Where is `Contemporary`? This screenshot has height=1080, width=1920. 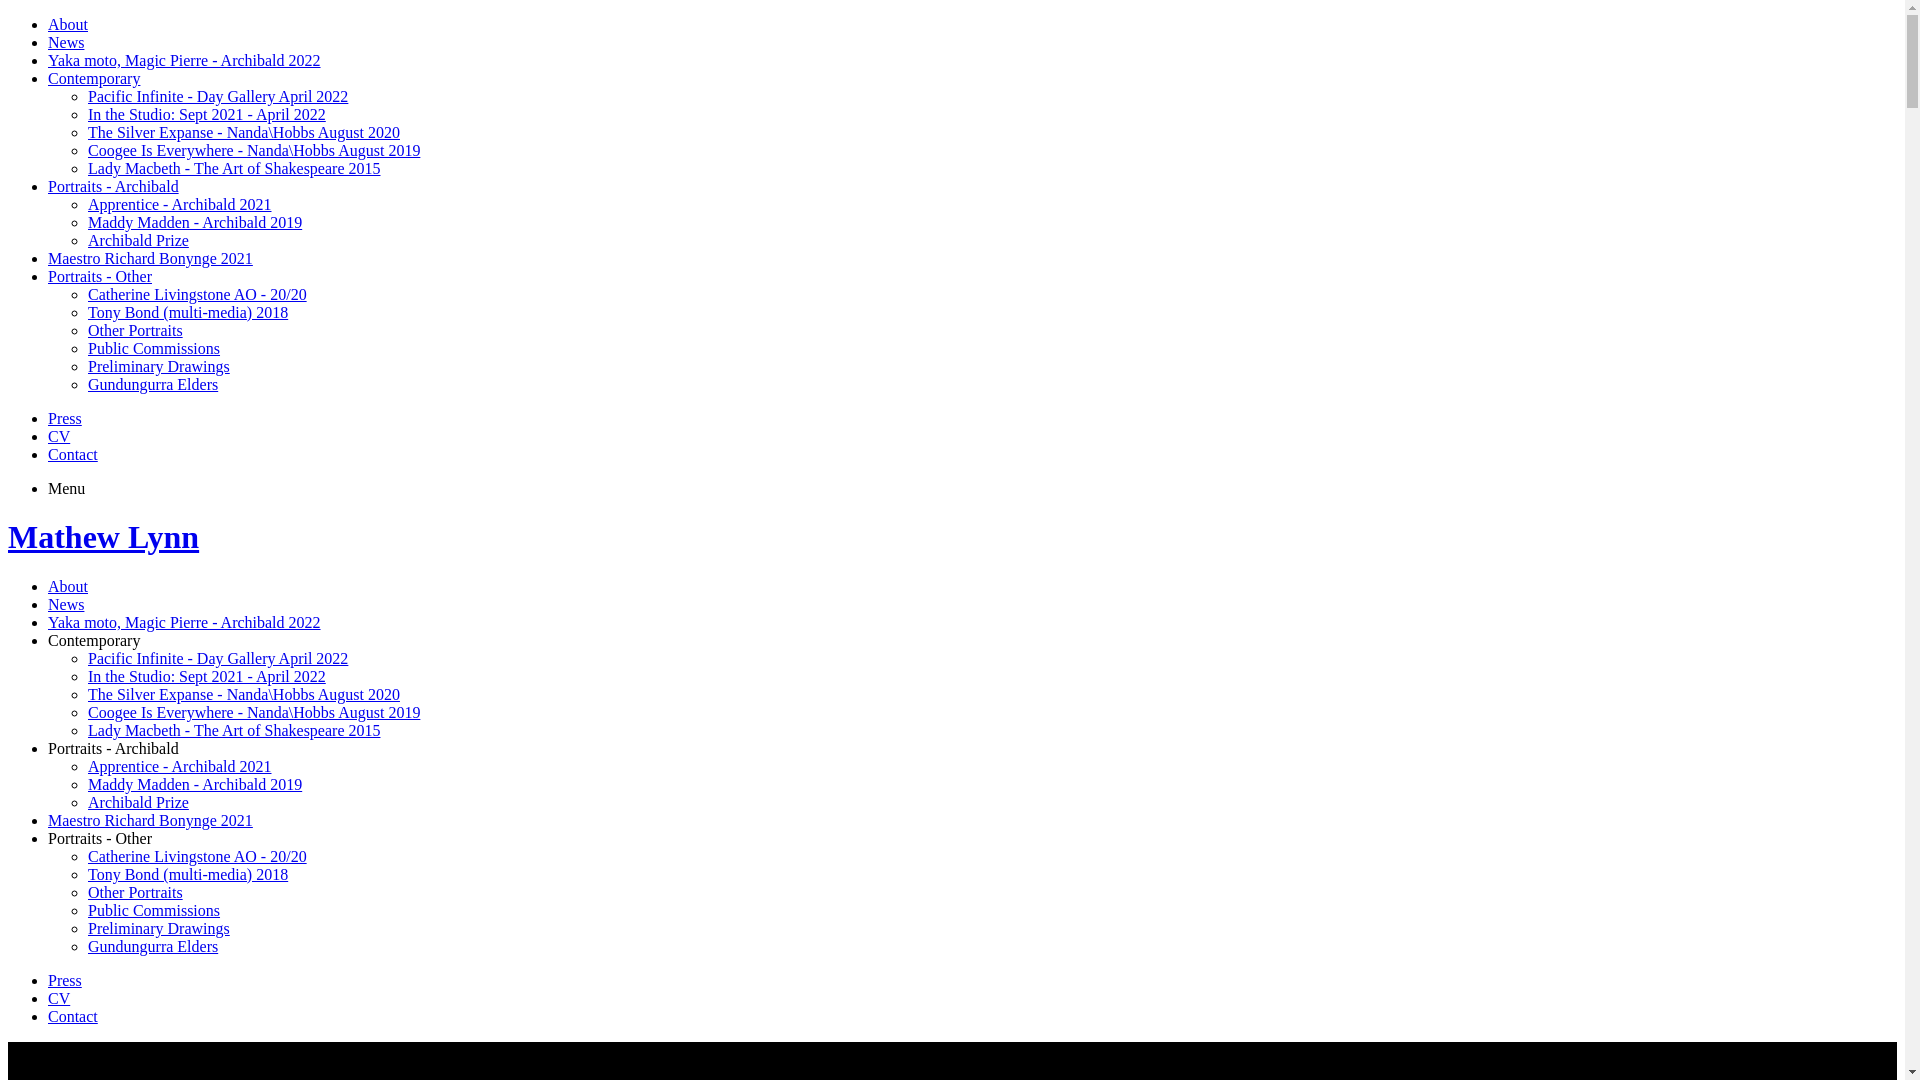
Contemporary is located at coordinates (94, 640).